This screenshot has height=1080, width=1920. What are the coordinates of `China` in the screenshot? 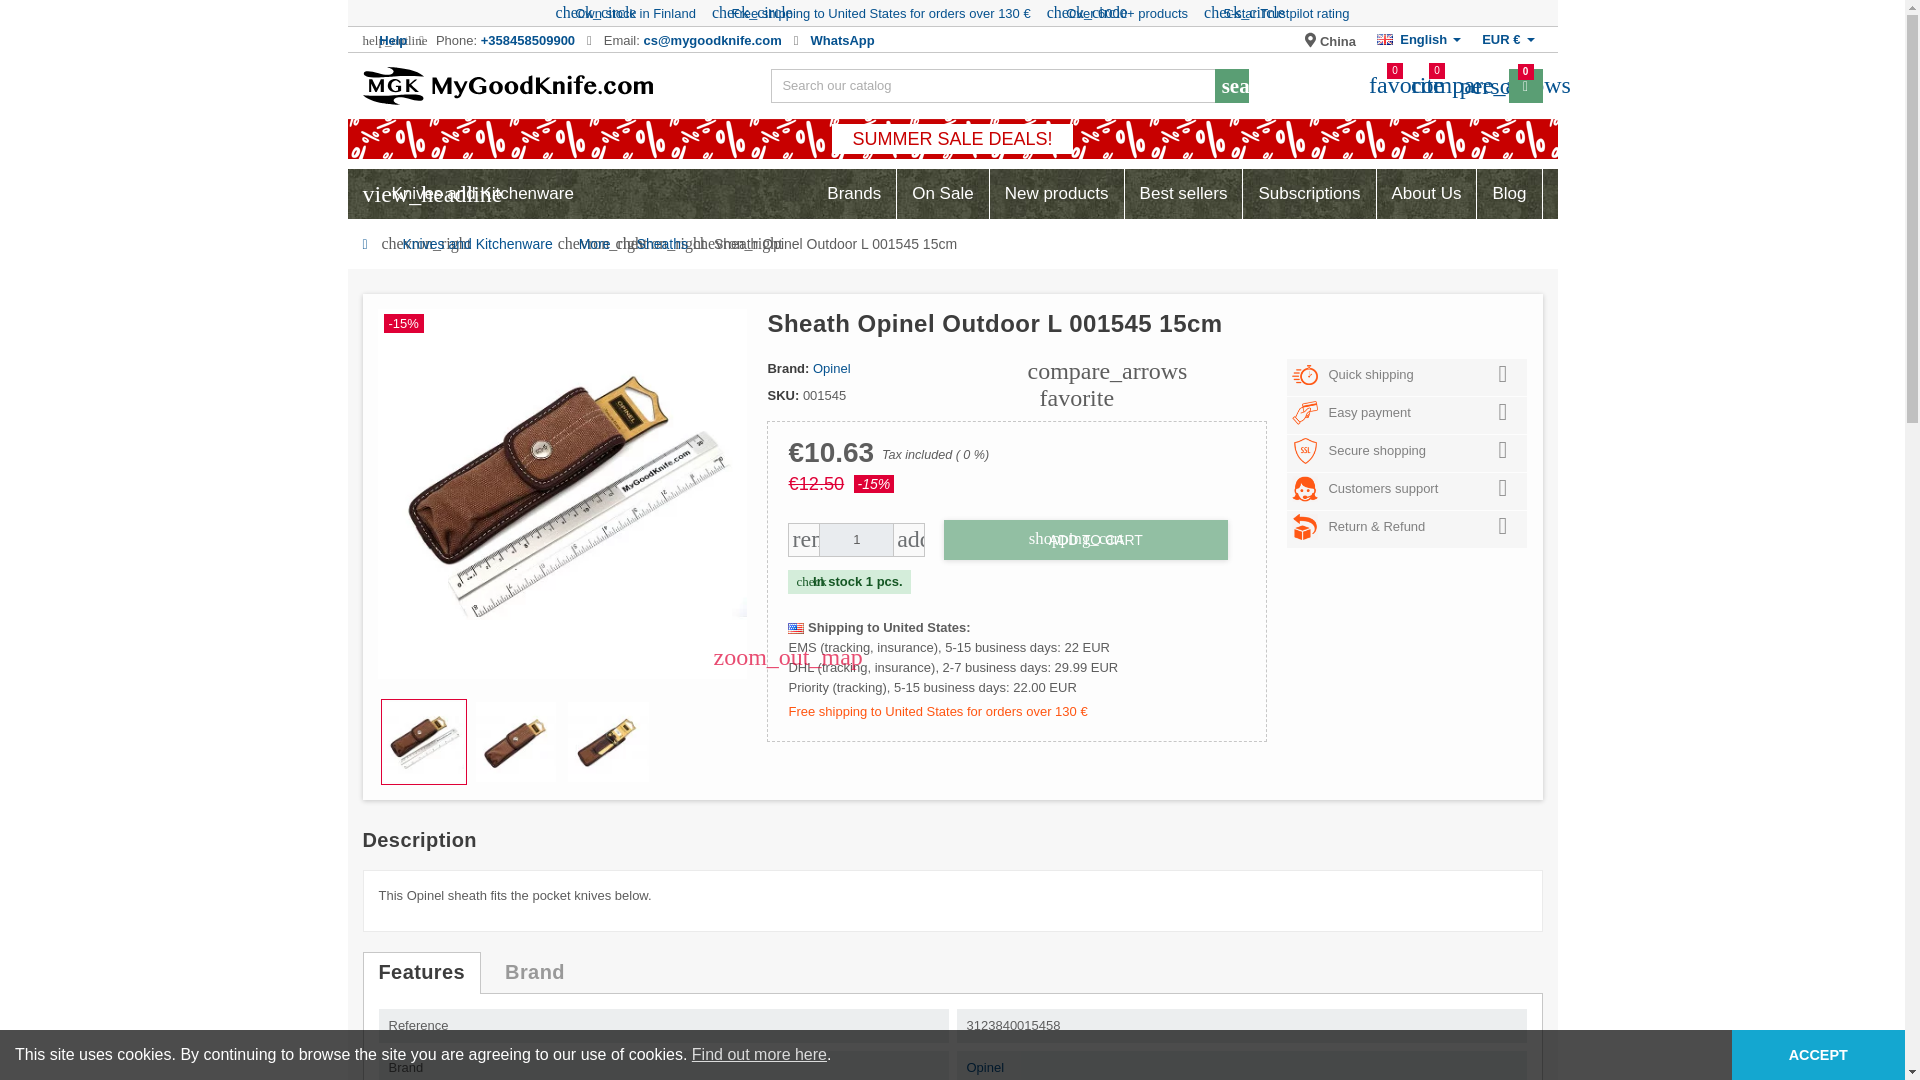 It's located at (1380, 84).